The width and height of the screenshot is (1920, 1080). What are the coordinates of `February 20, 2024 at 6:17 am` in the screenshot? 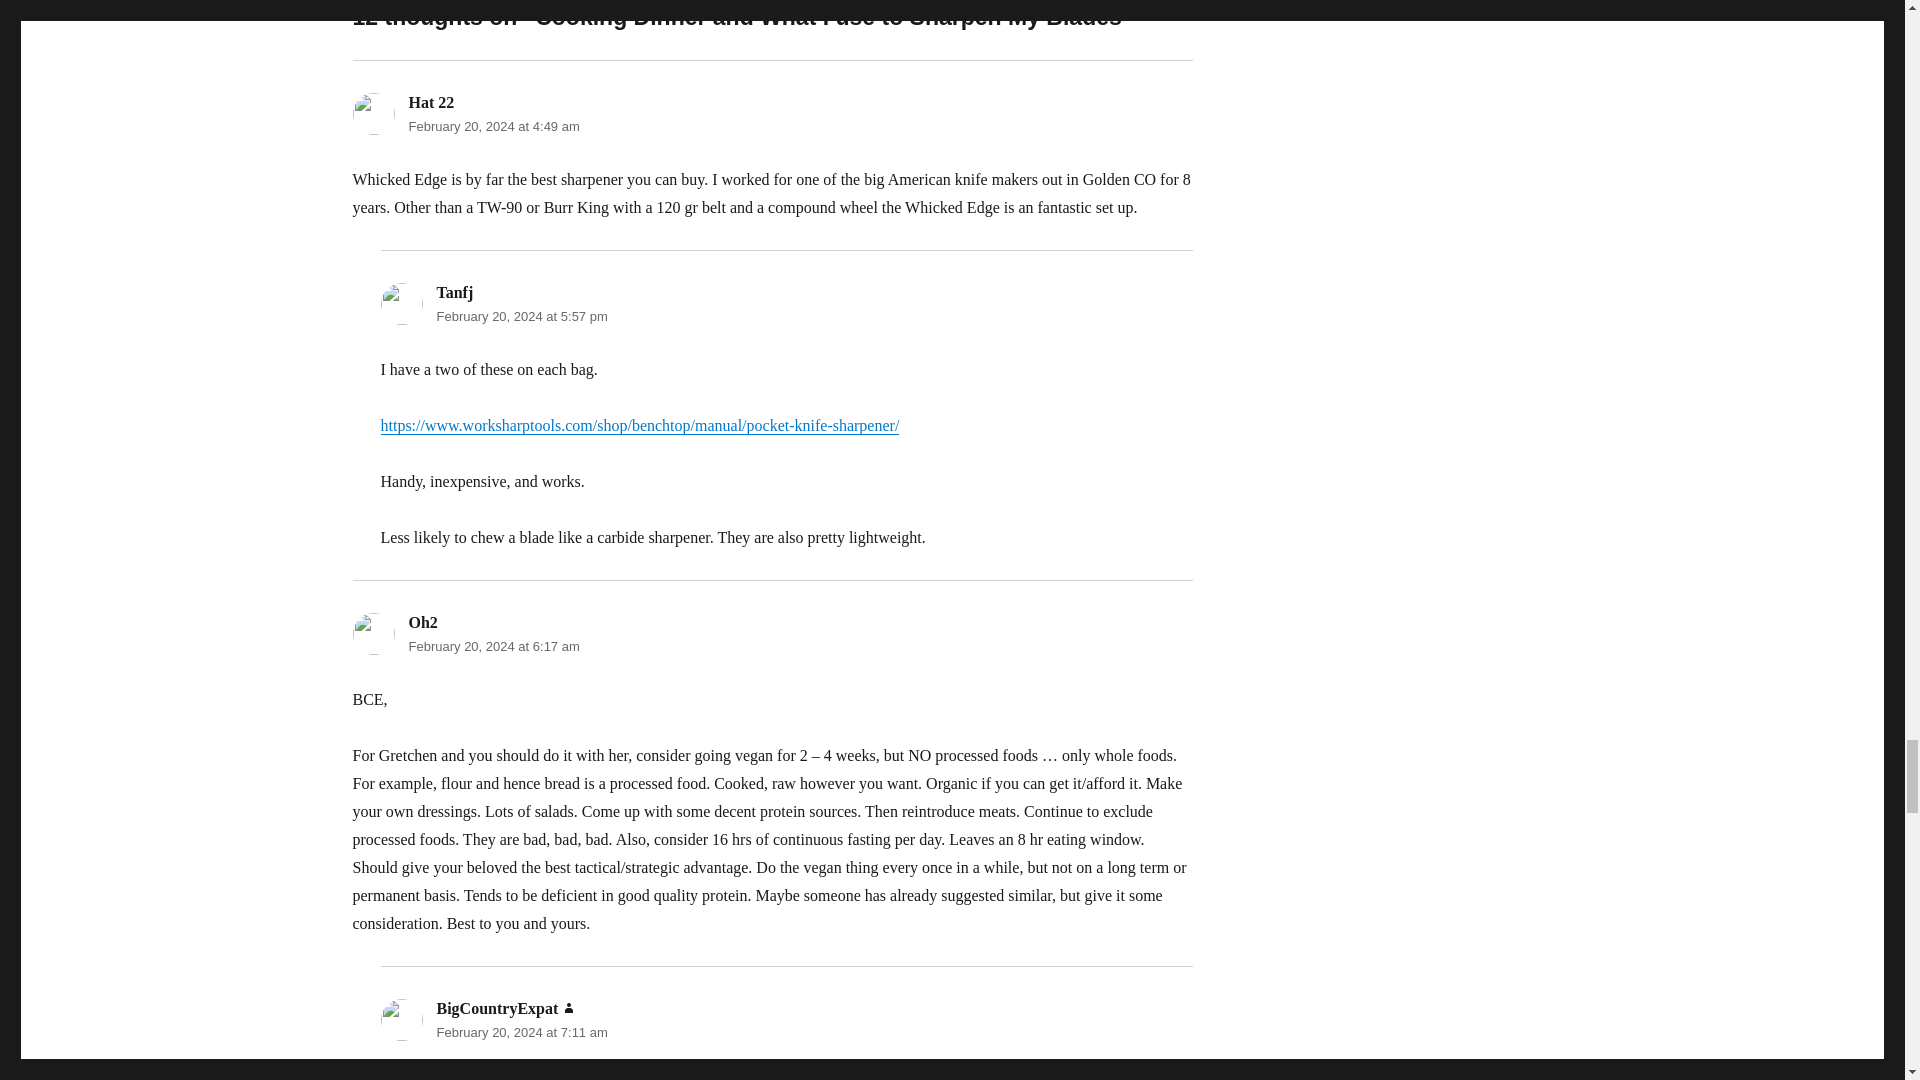 It's located at (493, 646).